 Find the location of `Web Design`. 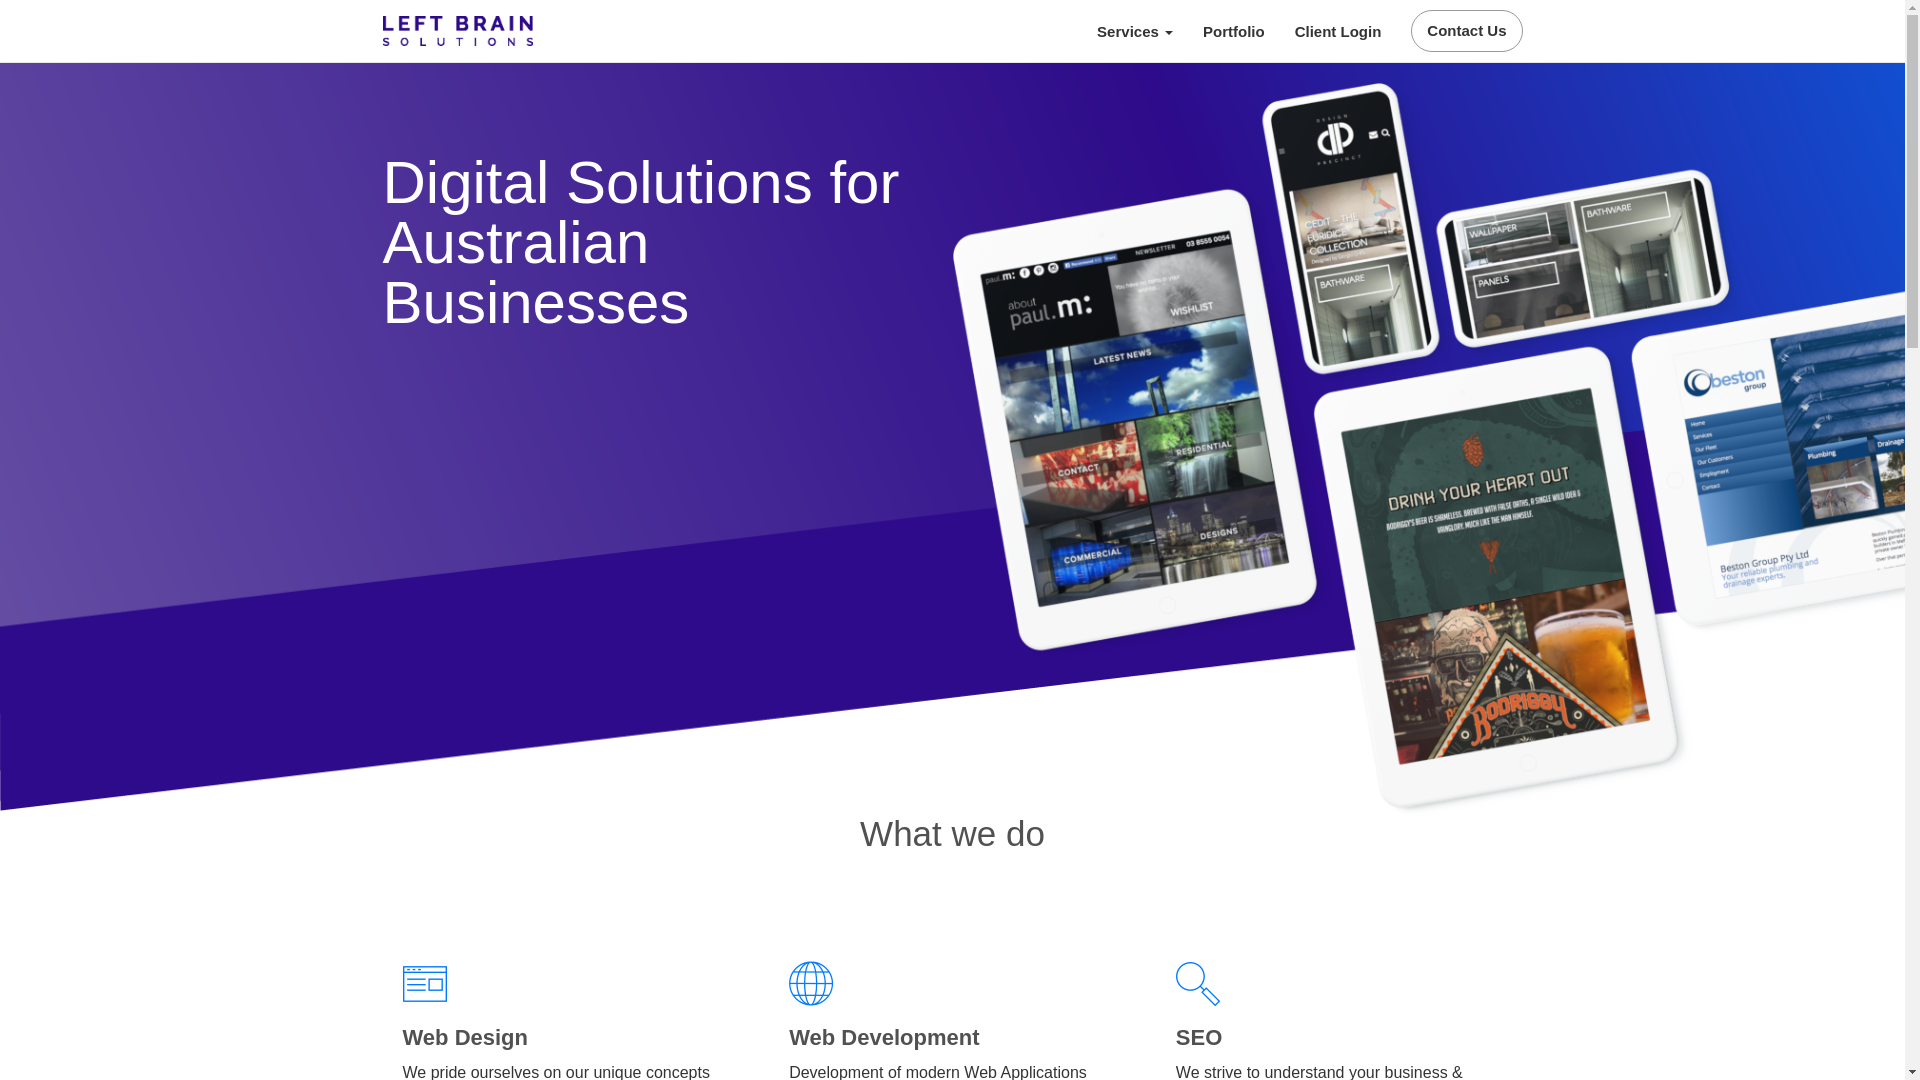

Web Design is located at coordinates (465, 1038).